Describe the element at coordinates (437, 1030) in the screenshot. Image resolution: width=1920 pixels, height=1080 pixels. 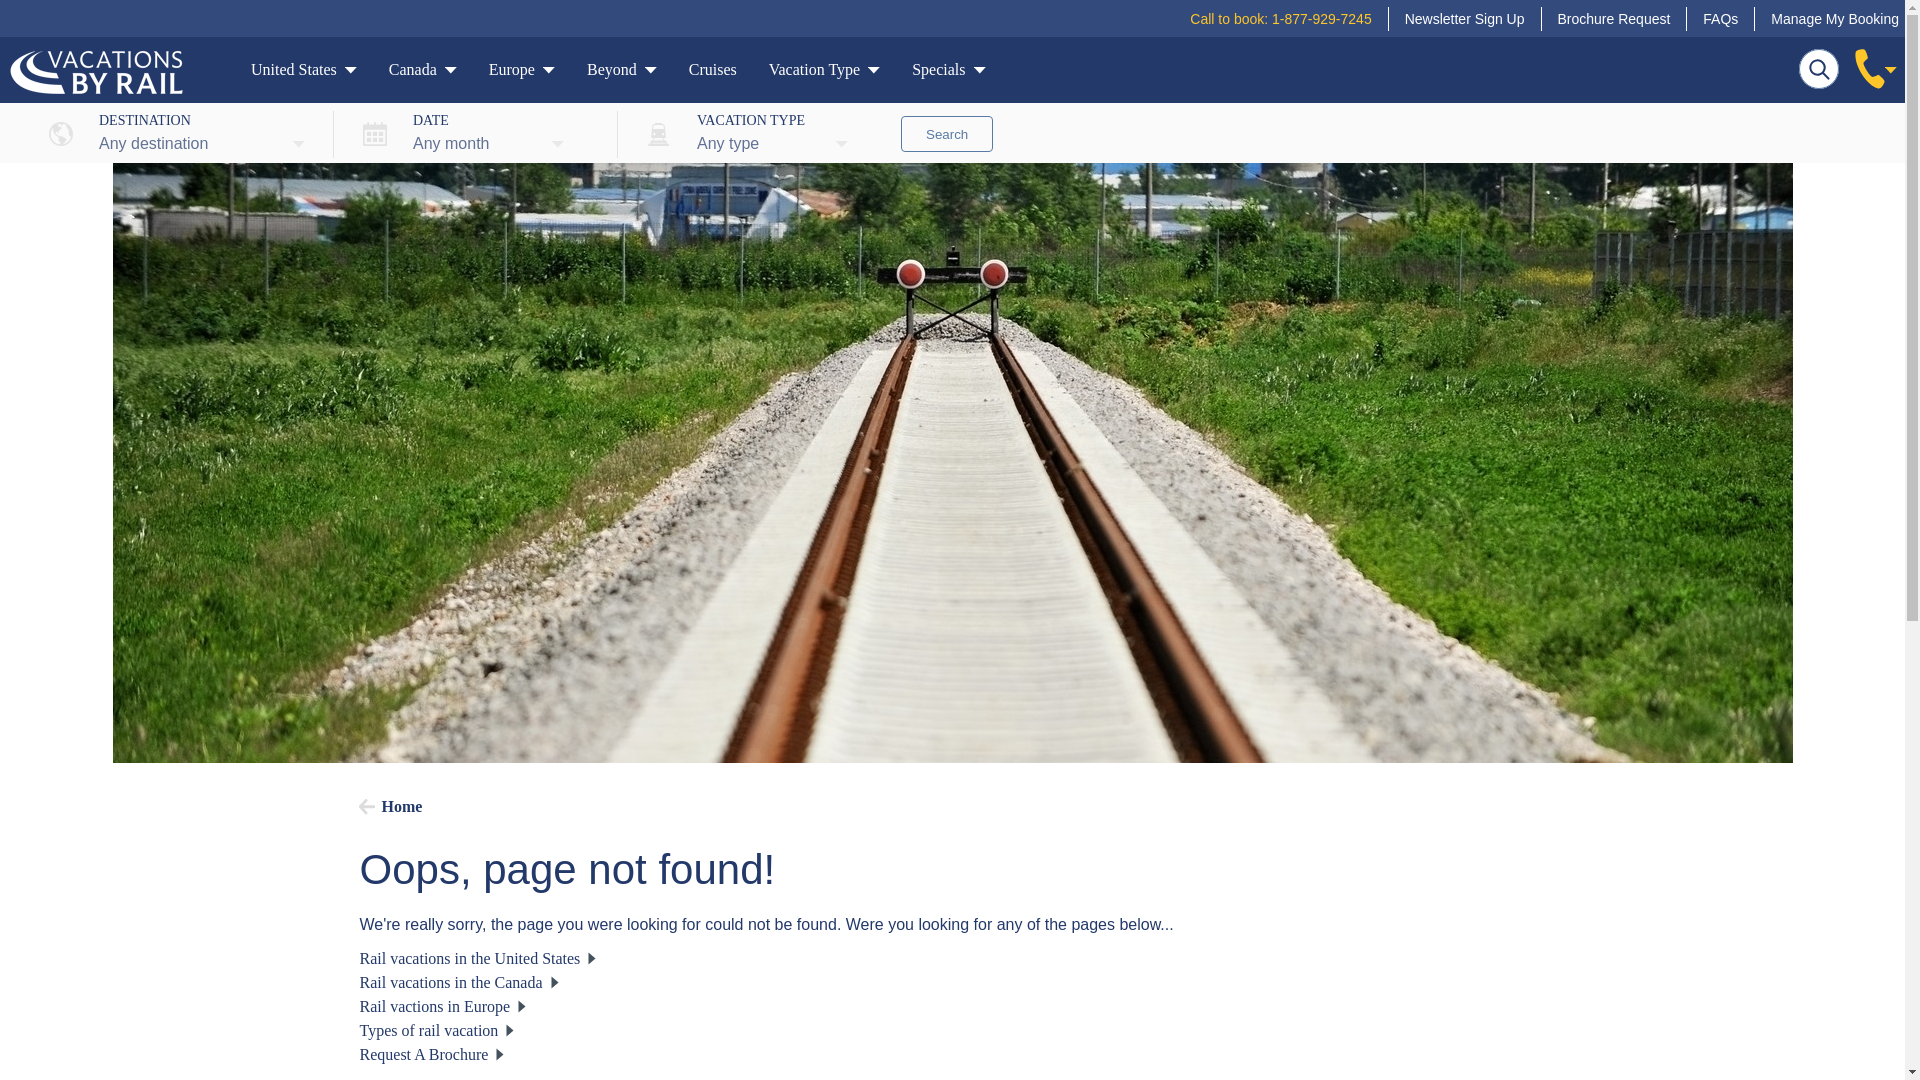
I see `Types of rail vacation` at that location.